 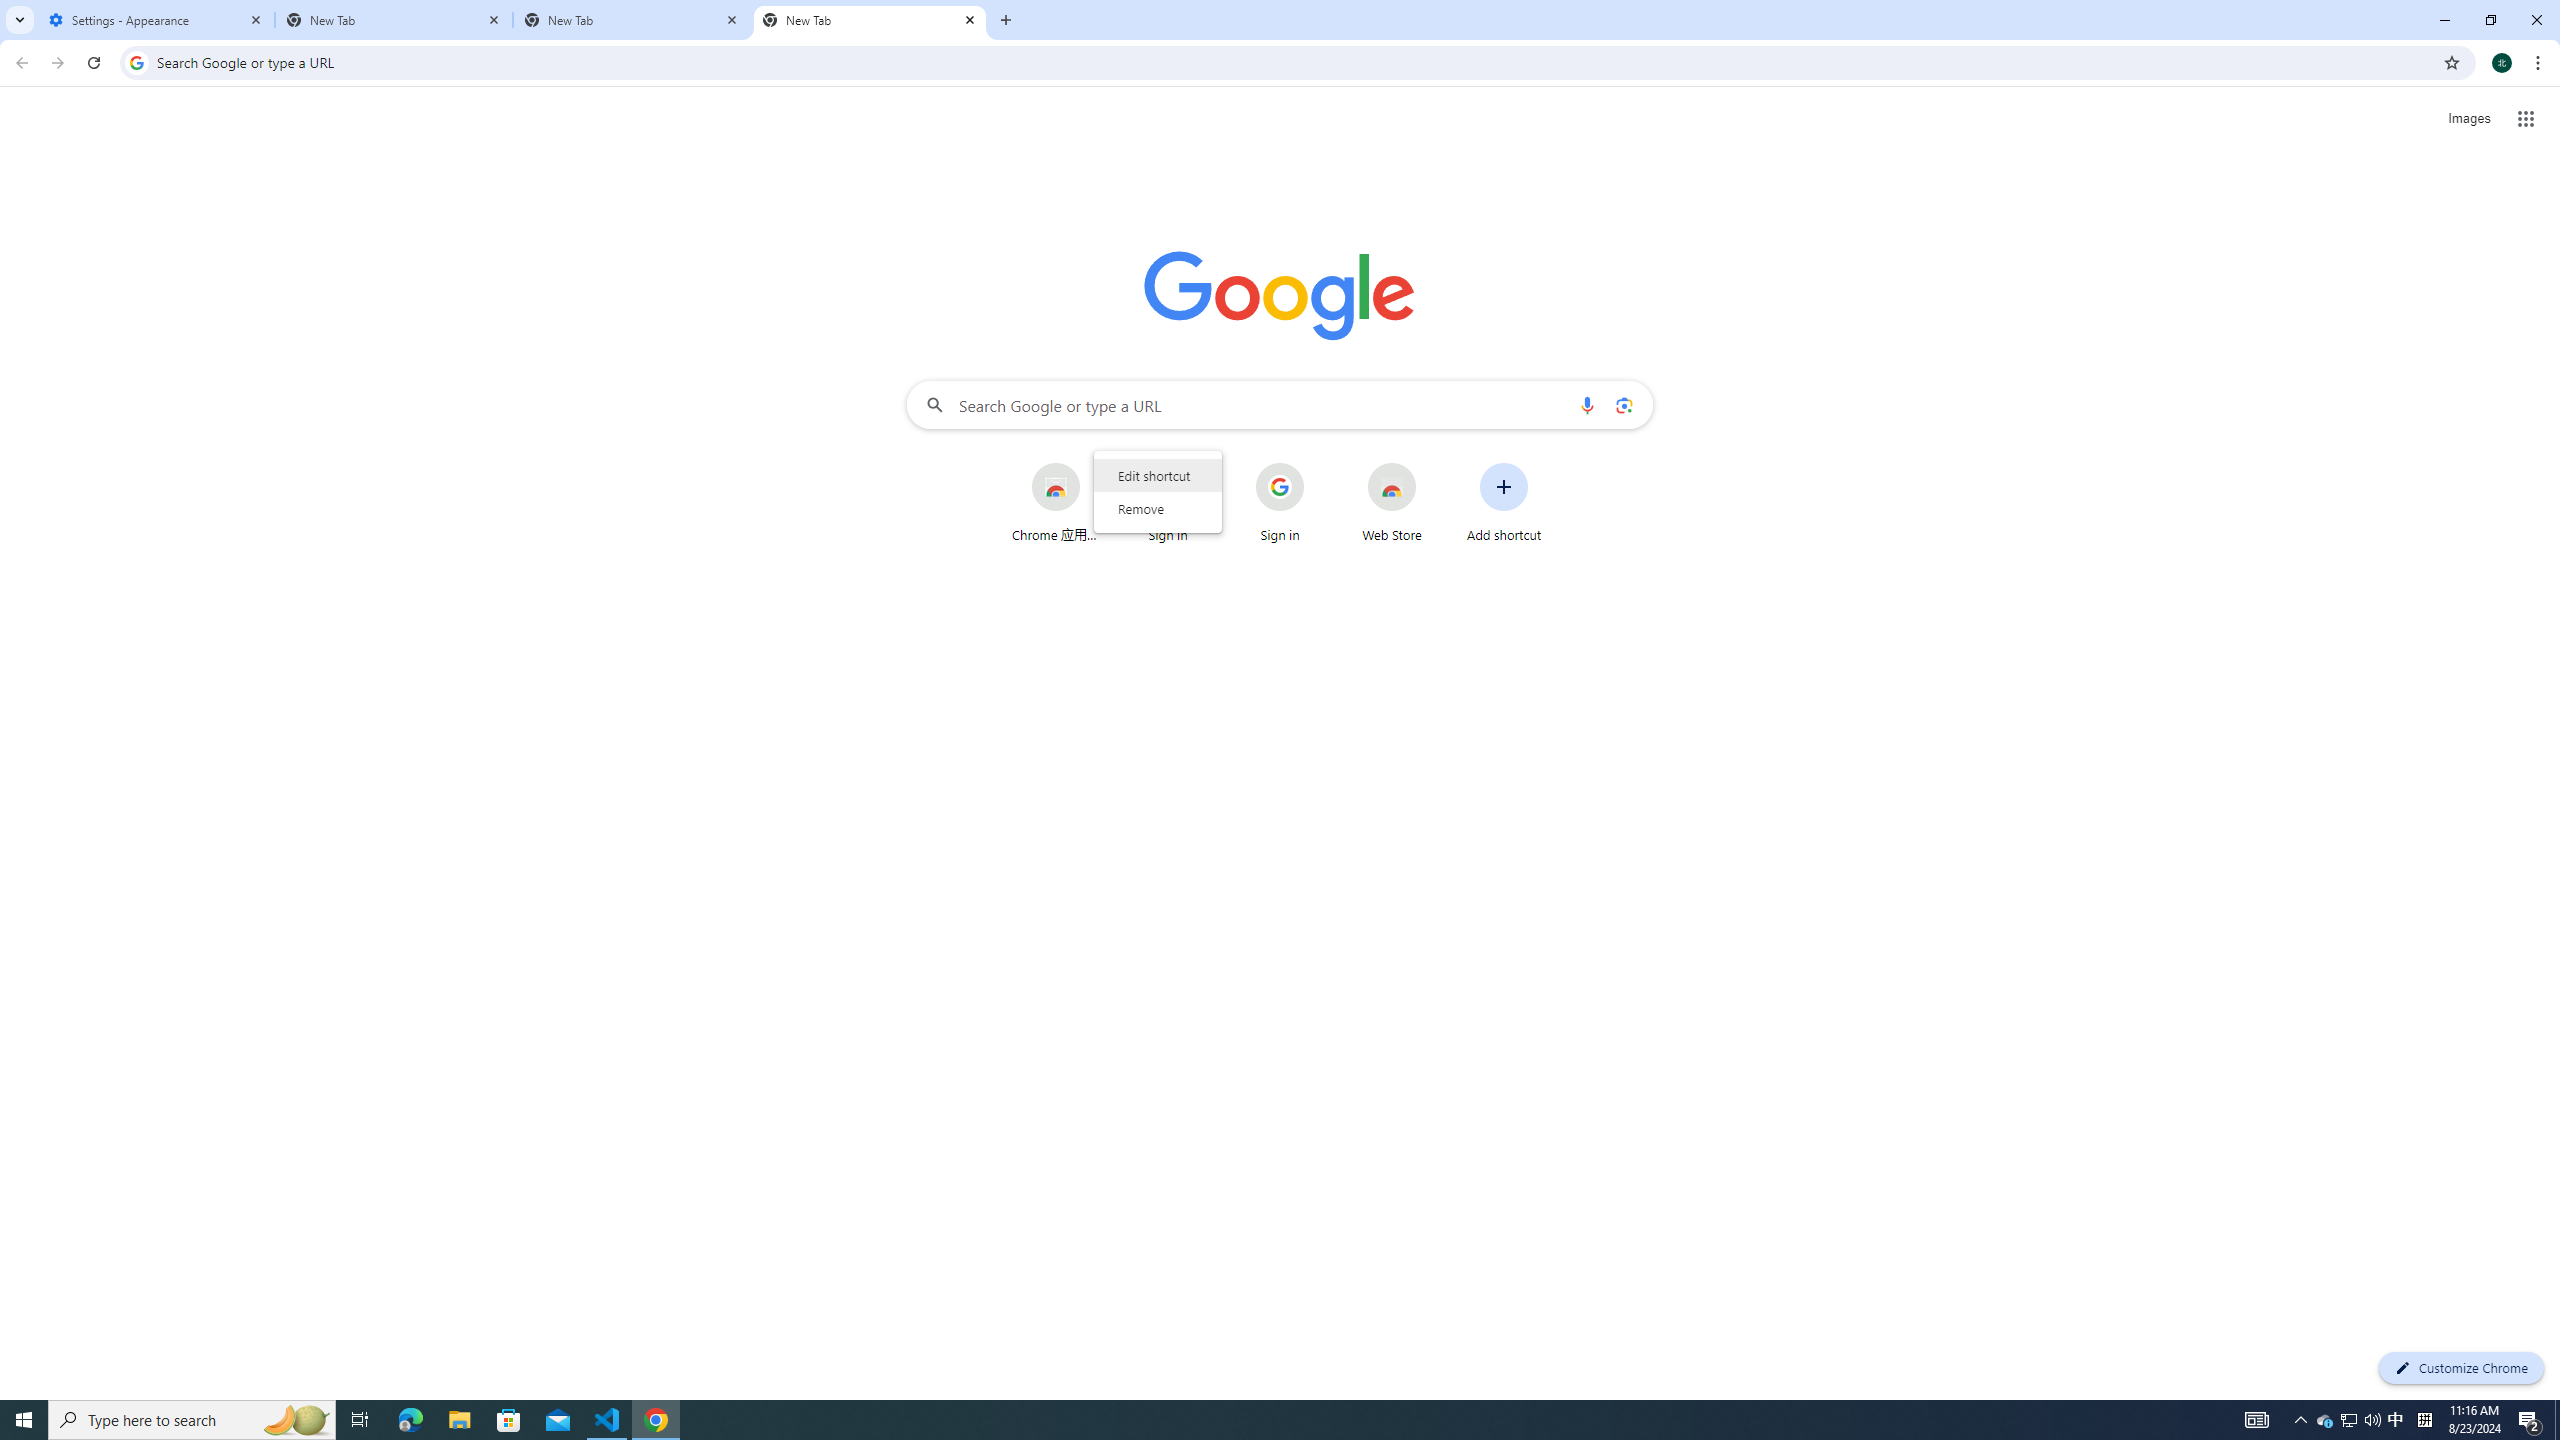 I want to click on Settings - Appearance, so click(x=156, y=20).